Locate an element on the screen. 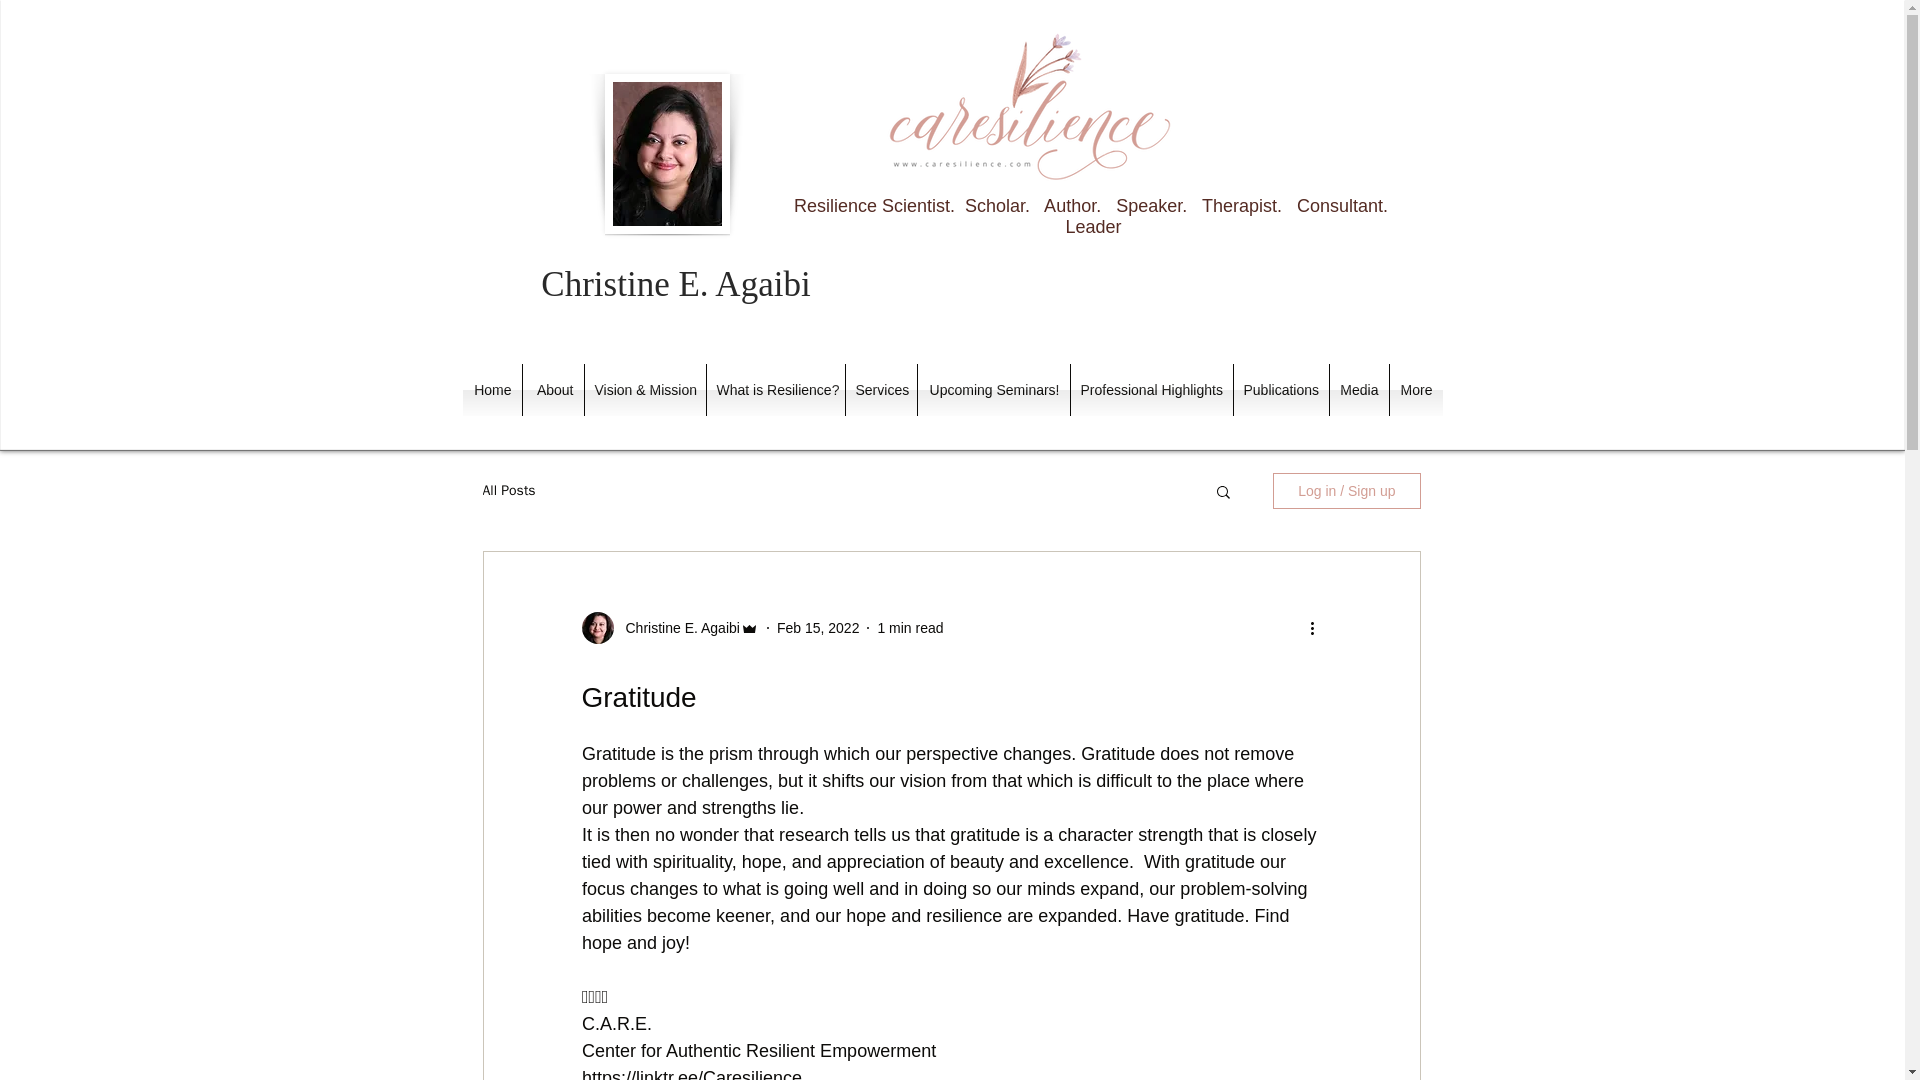 This screenshot has width=1920, height=1080. Christine E. Agaibi is located at coordinates (676, 628).